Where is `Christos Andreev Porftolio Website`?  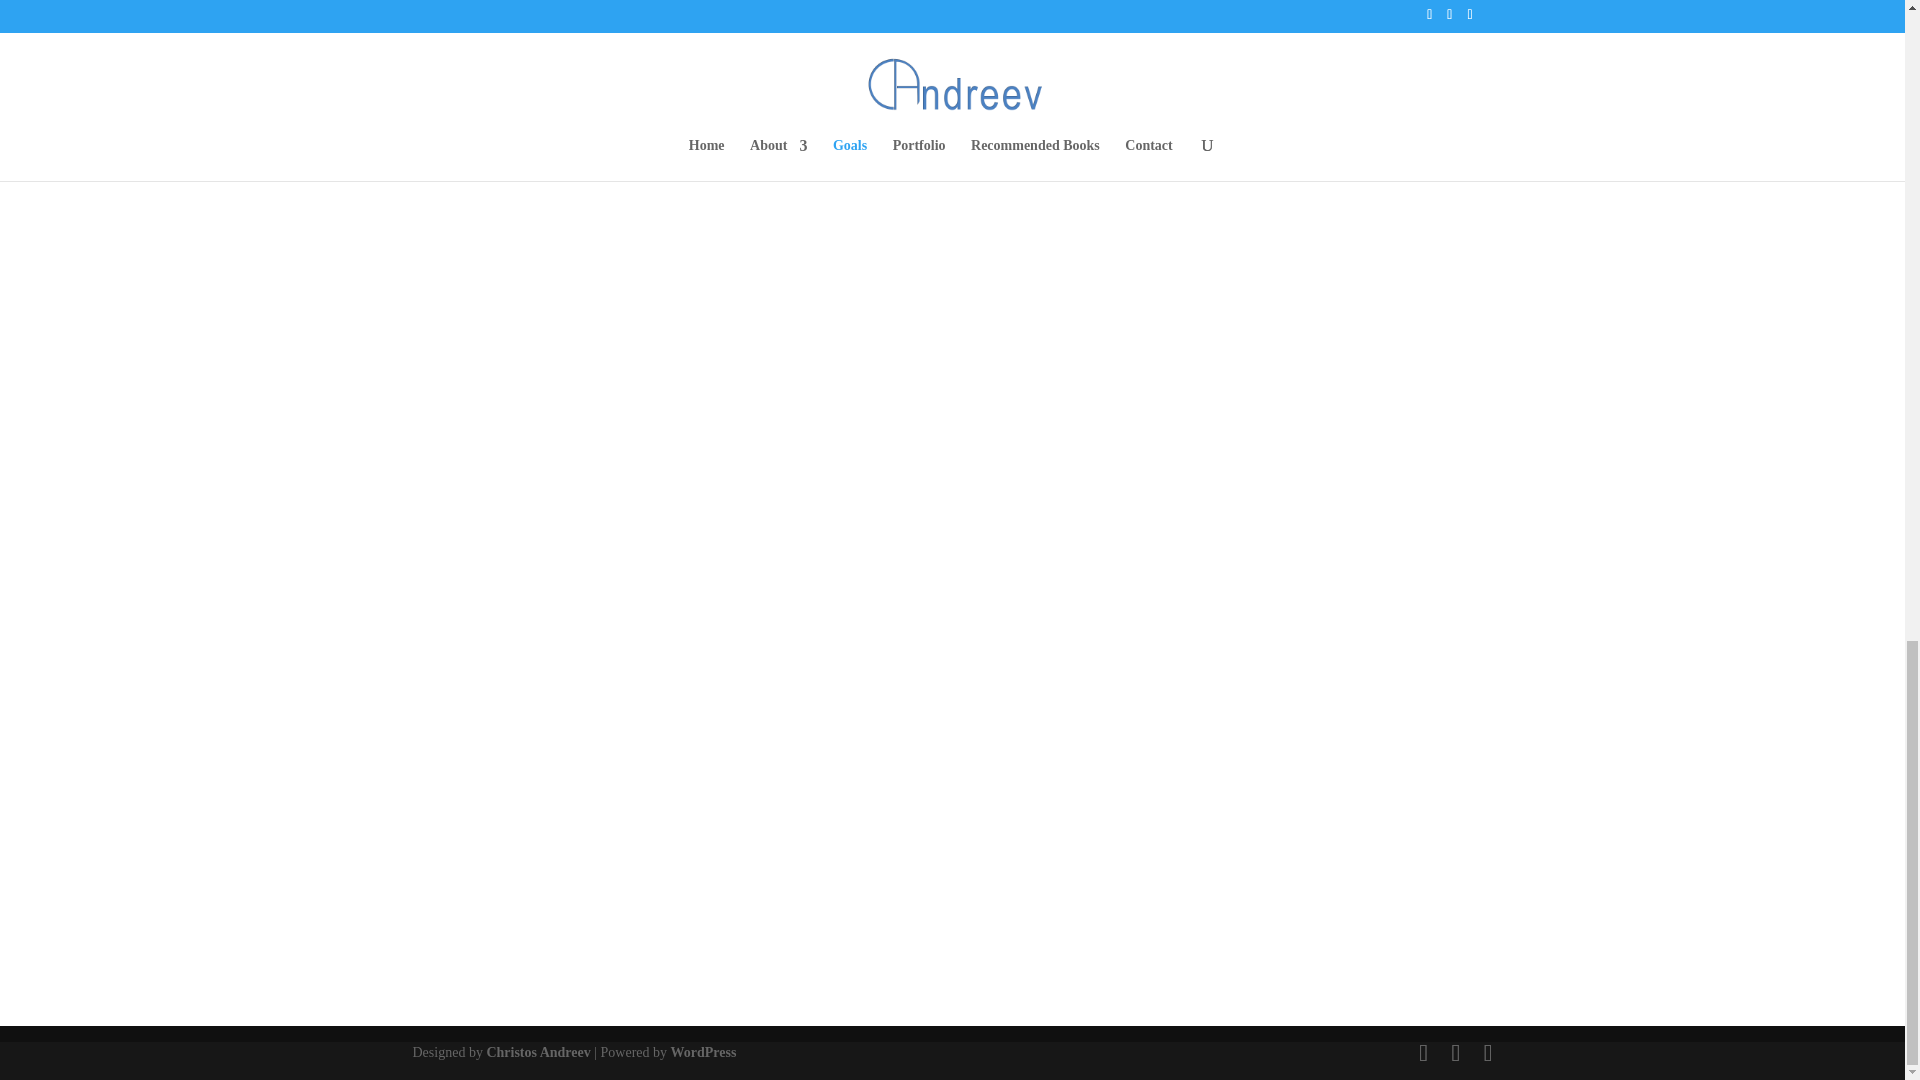 Christos Andreev Porftolio Website is located at coordinates (537, 1052).